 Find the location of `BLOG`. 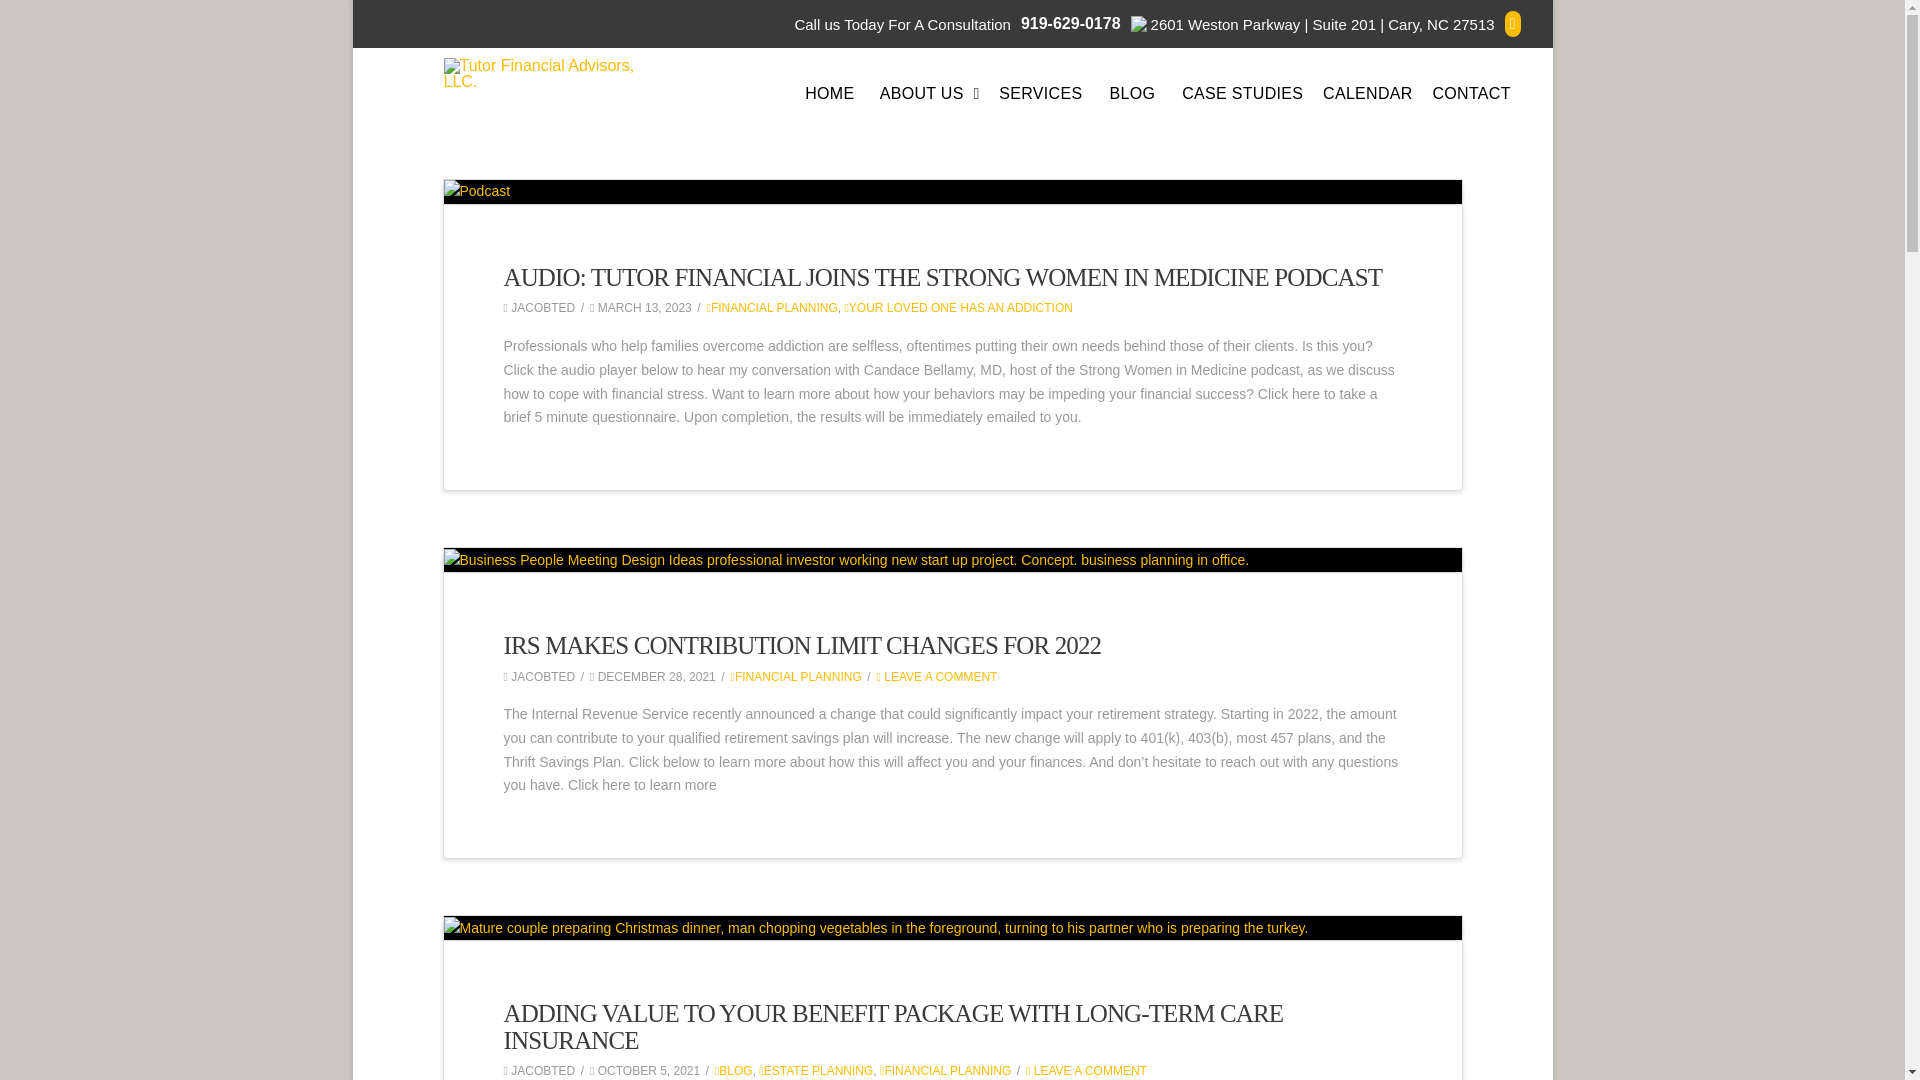

BLOG is located at coordinates (1132, 94).